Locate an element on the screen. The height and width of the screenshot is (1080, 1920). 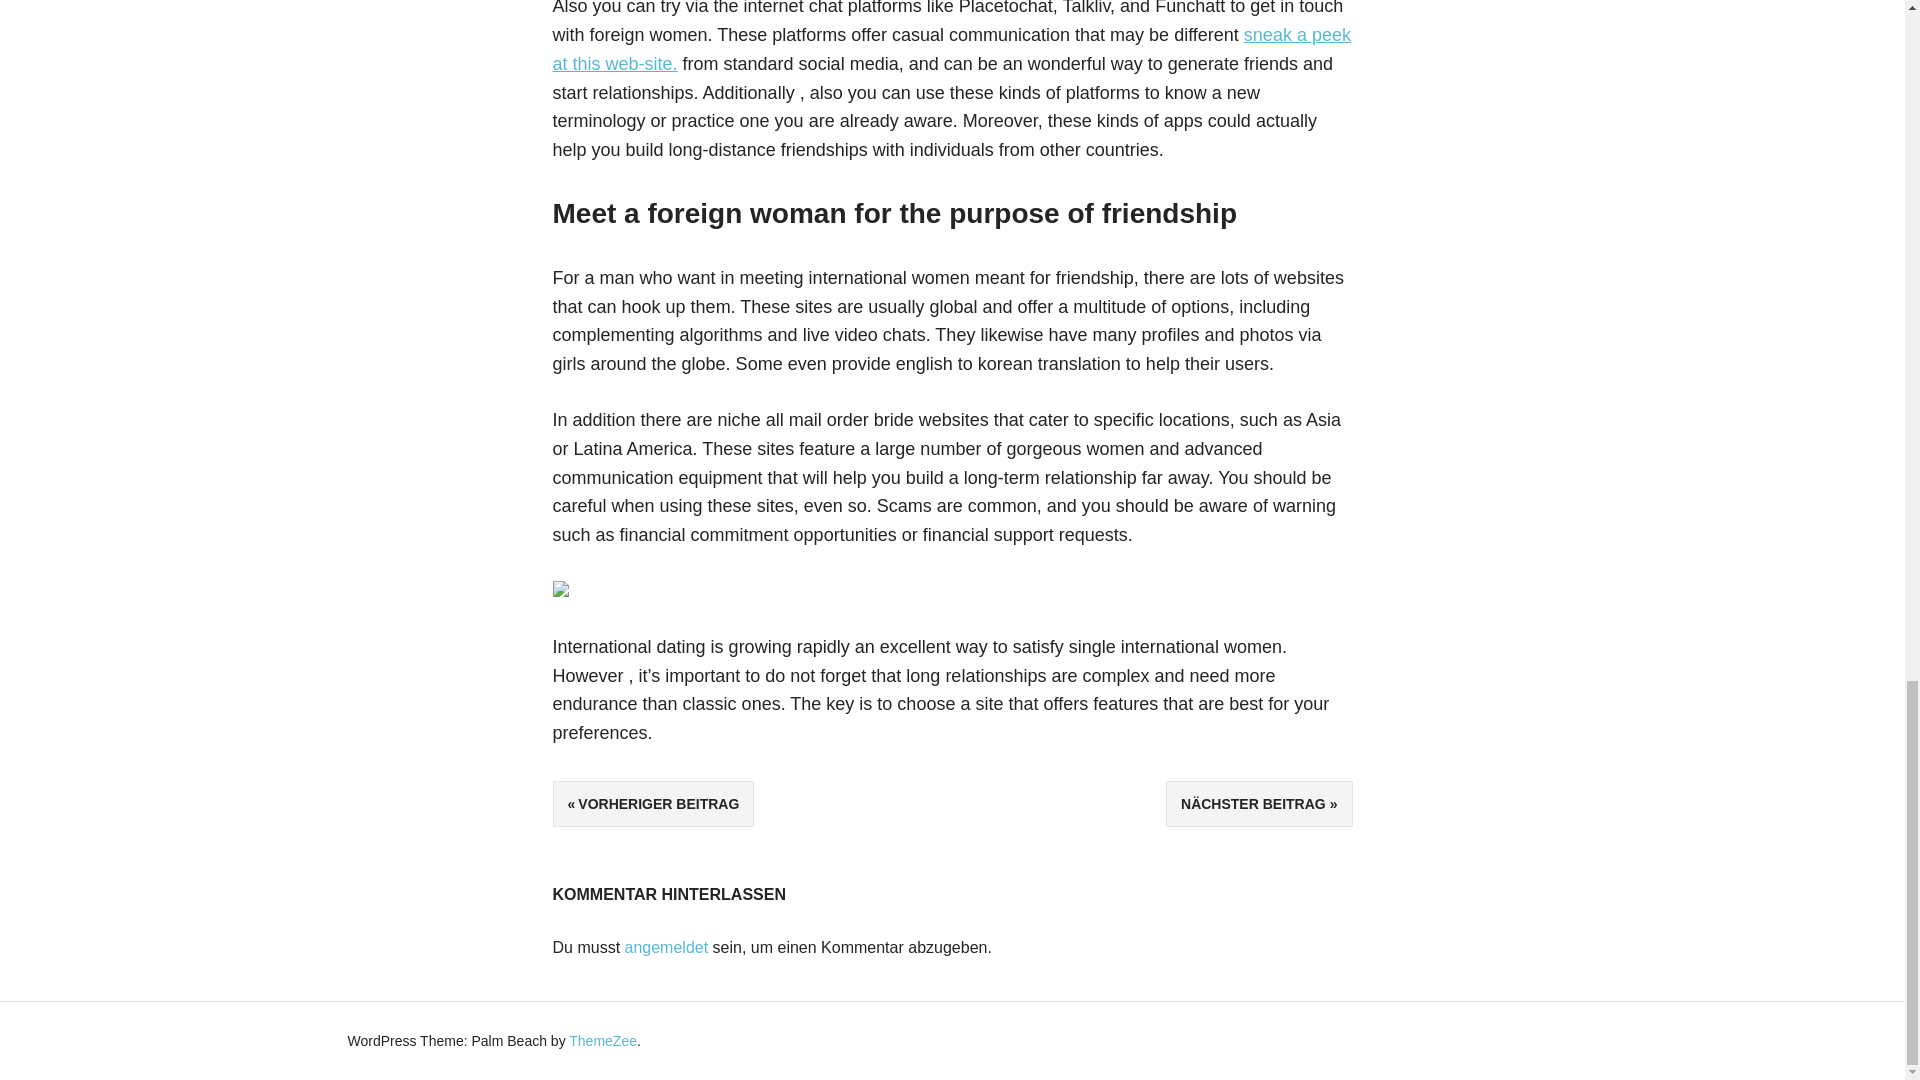
angemeldet is located at coordinates (666, 946).